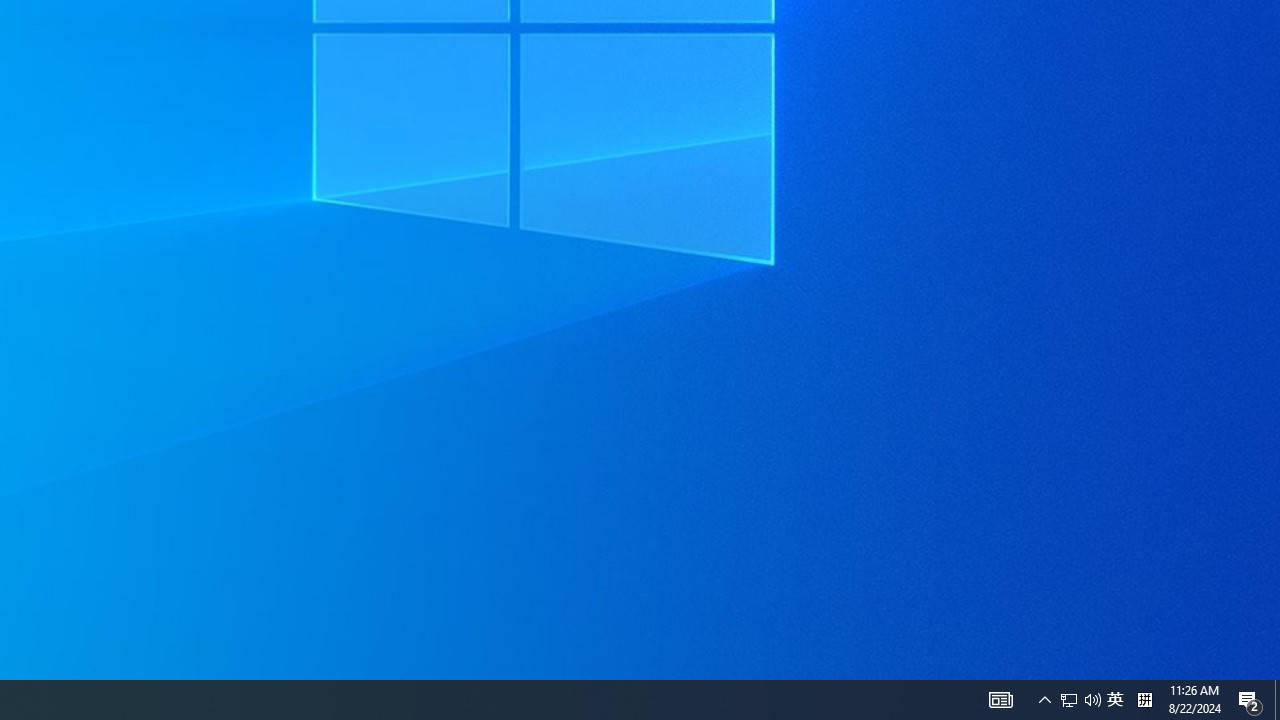 This screenshot has height=720, width=1280. I want to click on Tray Input Indicator - Chinese (Simplified, China), so click(1144, 700).